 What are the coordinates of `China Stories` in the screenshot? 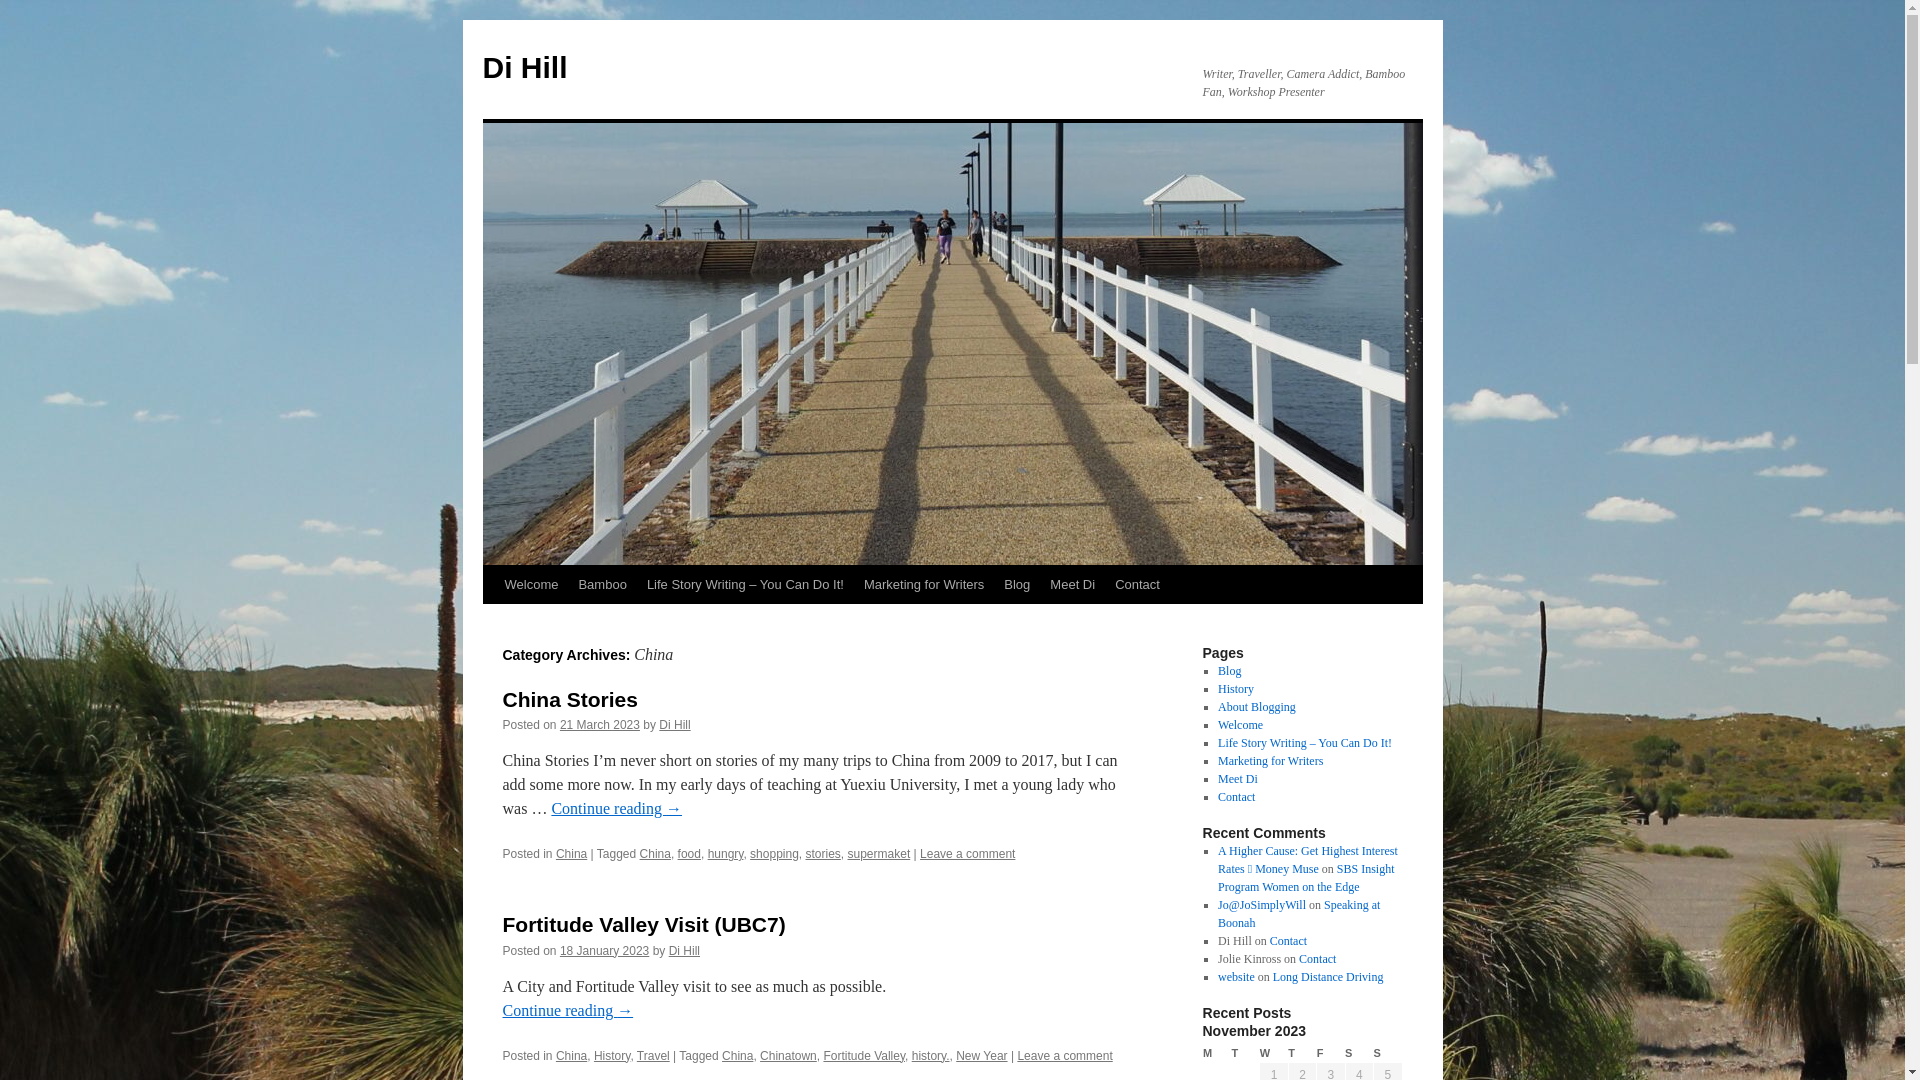 It's located at (570, 700).